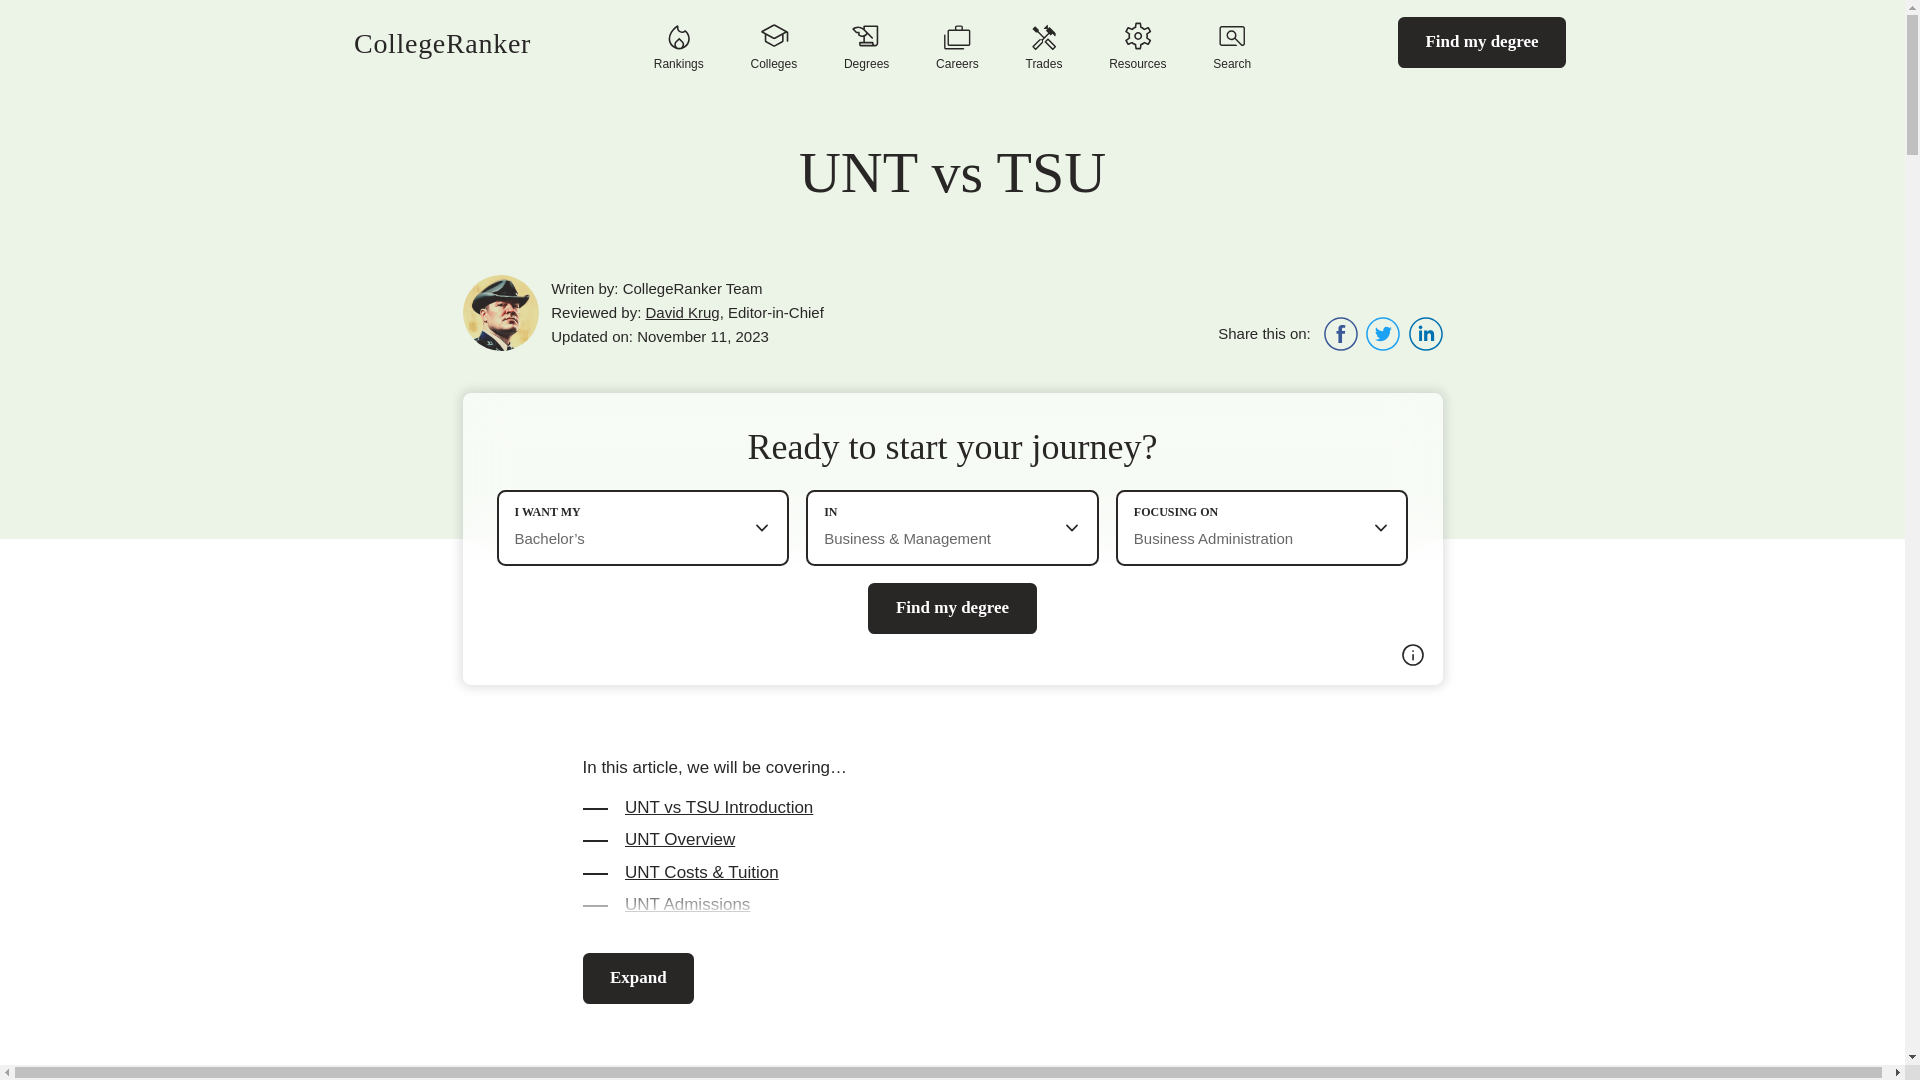  What do you see at coordinates (952, 840) in the screenshot?
I see `UNT Overview` at bounding box center [952, 840].